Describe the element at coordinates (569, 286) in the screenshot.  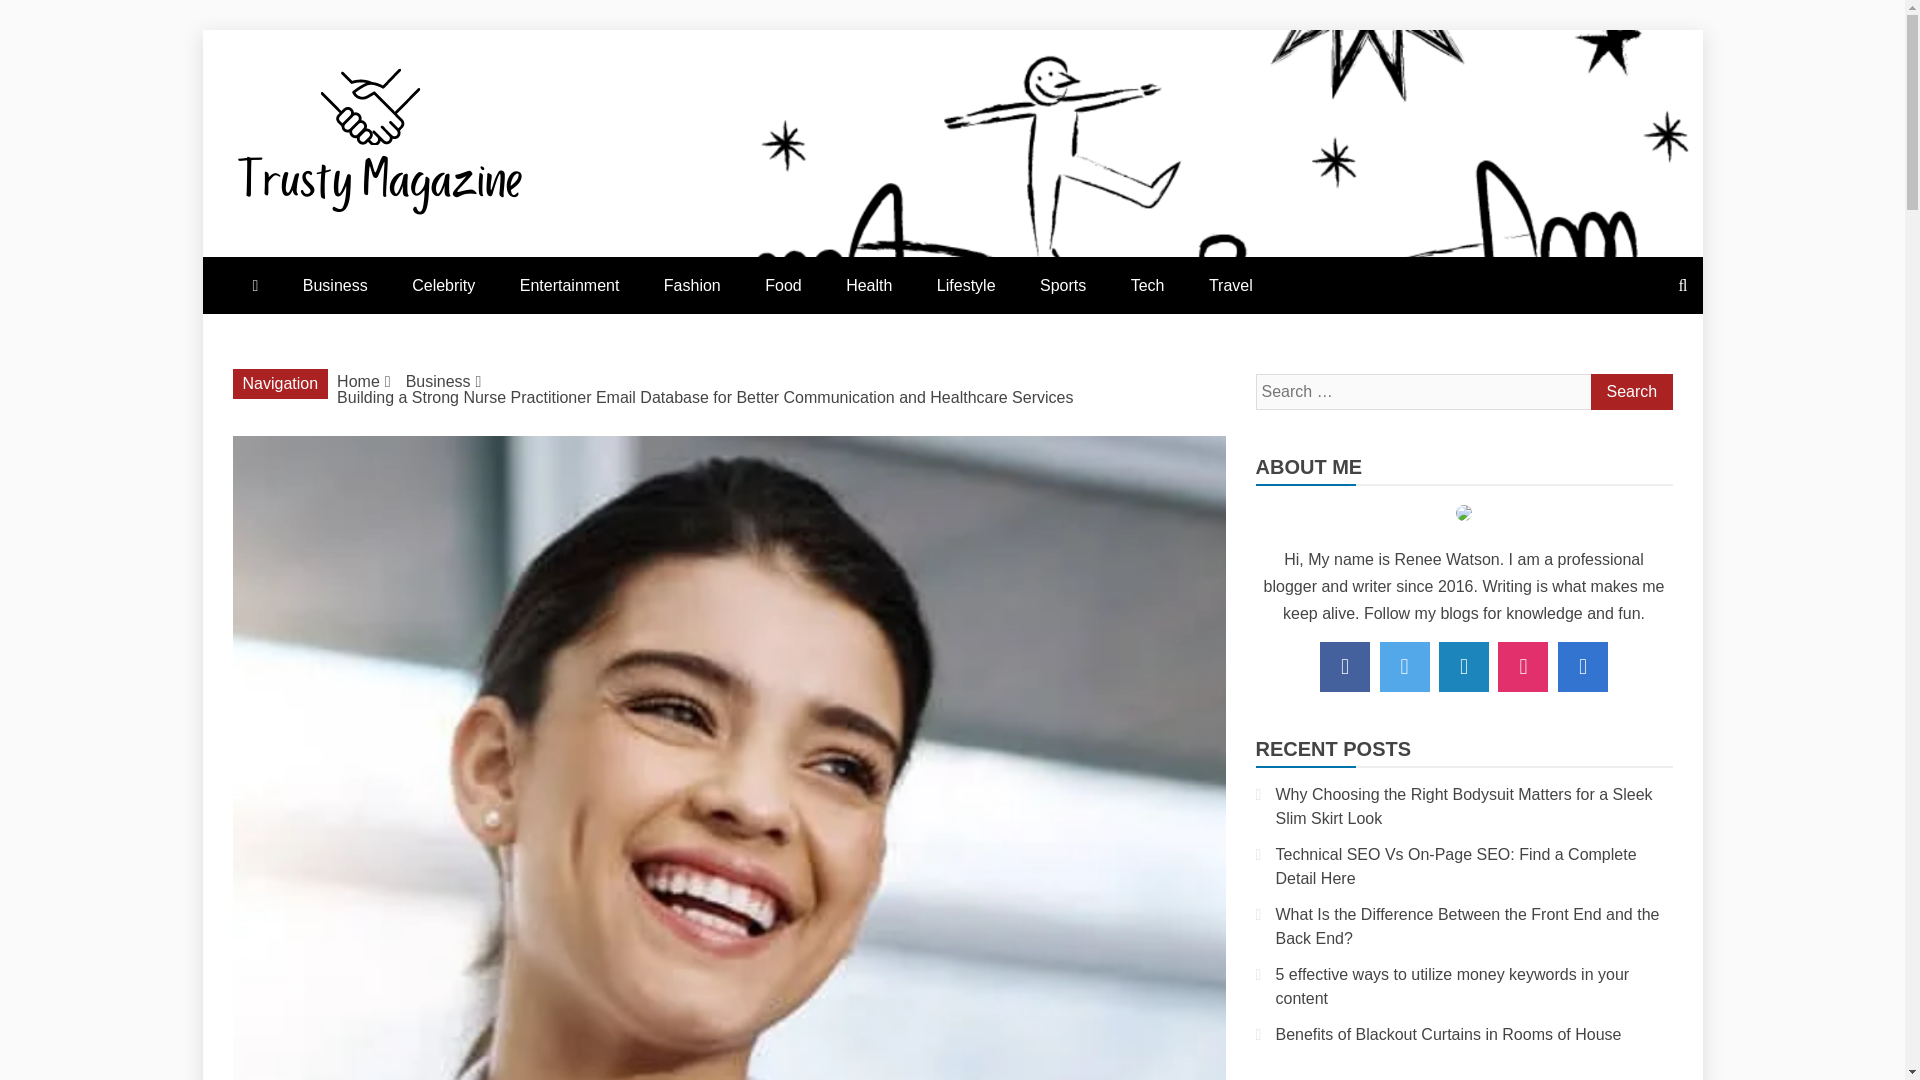
I see `Entertainment` at that location.